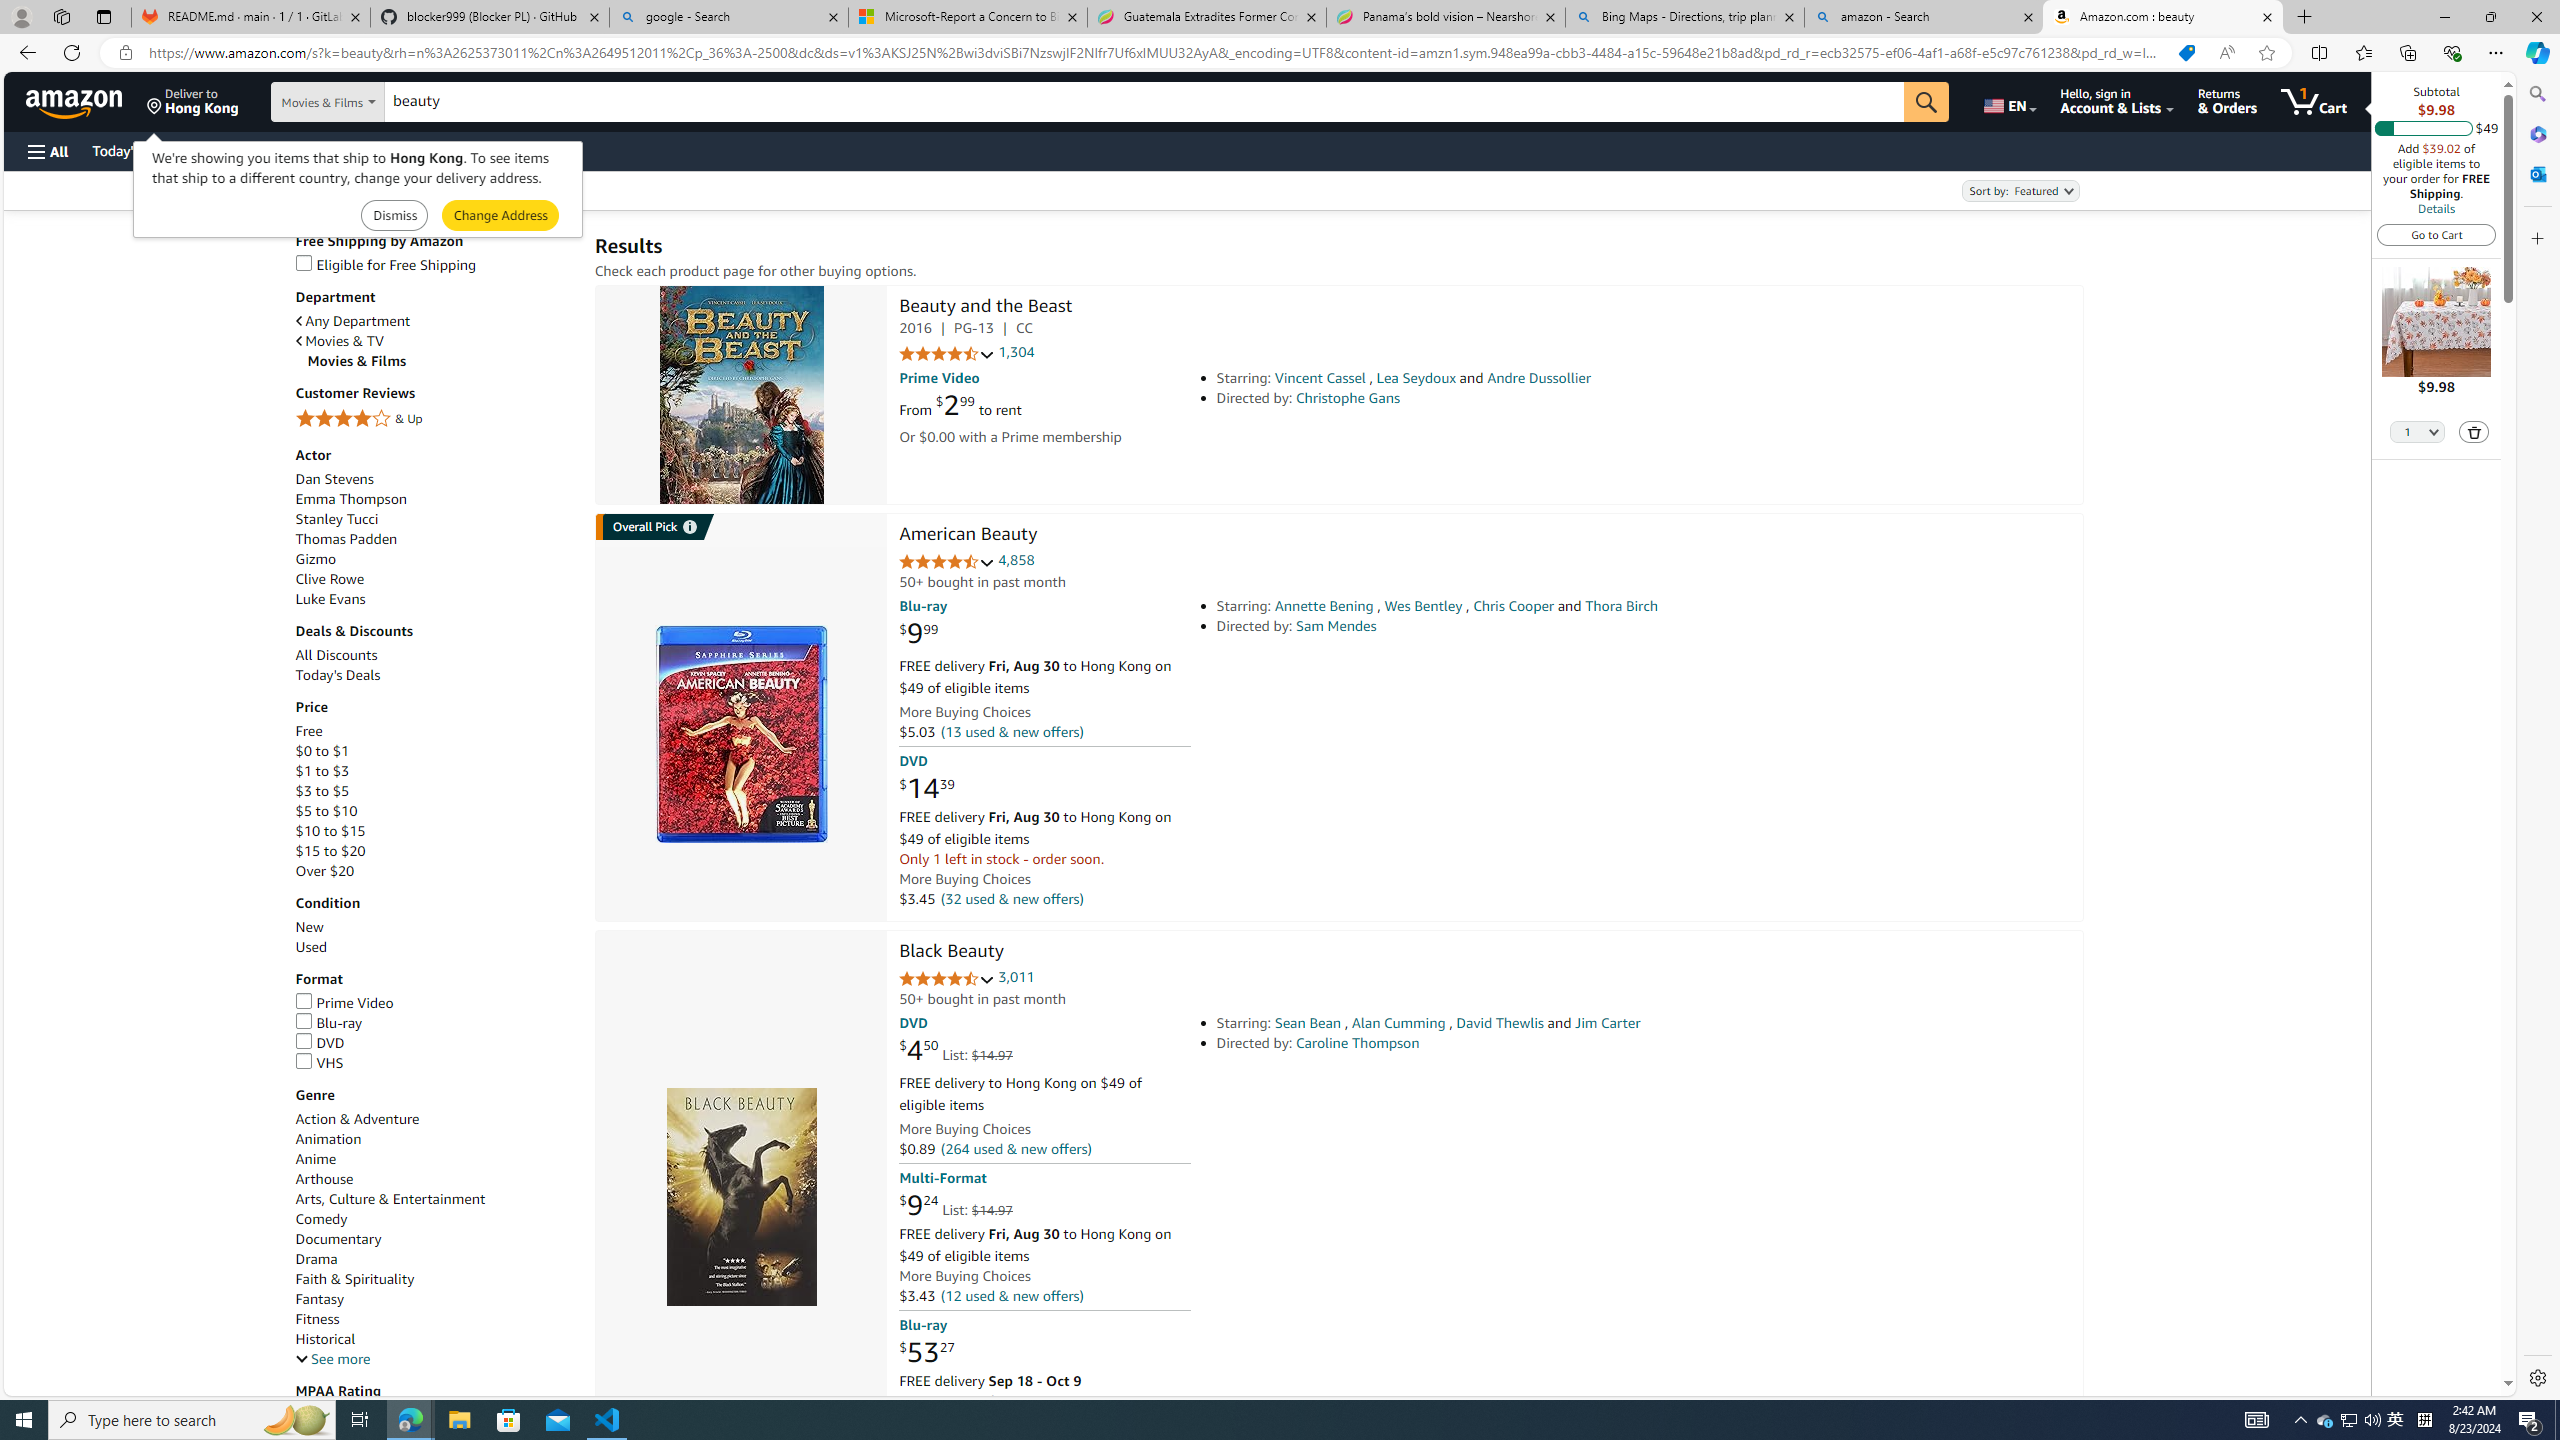 Image resolution: width=2560 pixels, height=1440 pixels. I want to click on Go, so click(1927, 102).